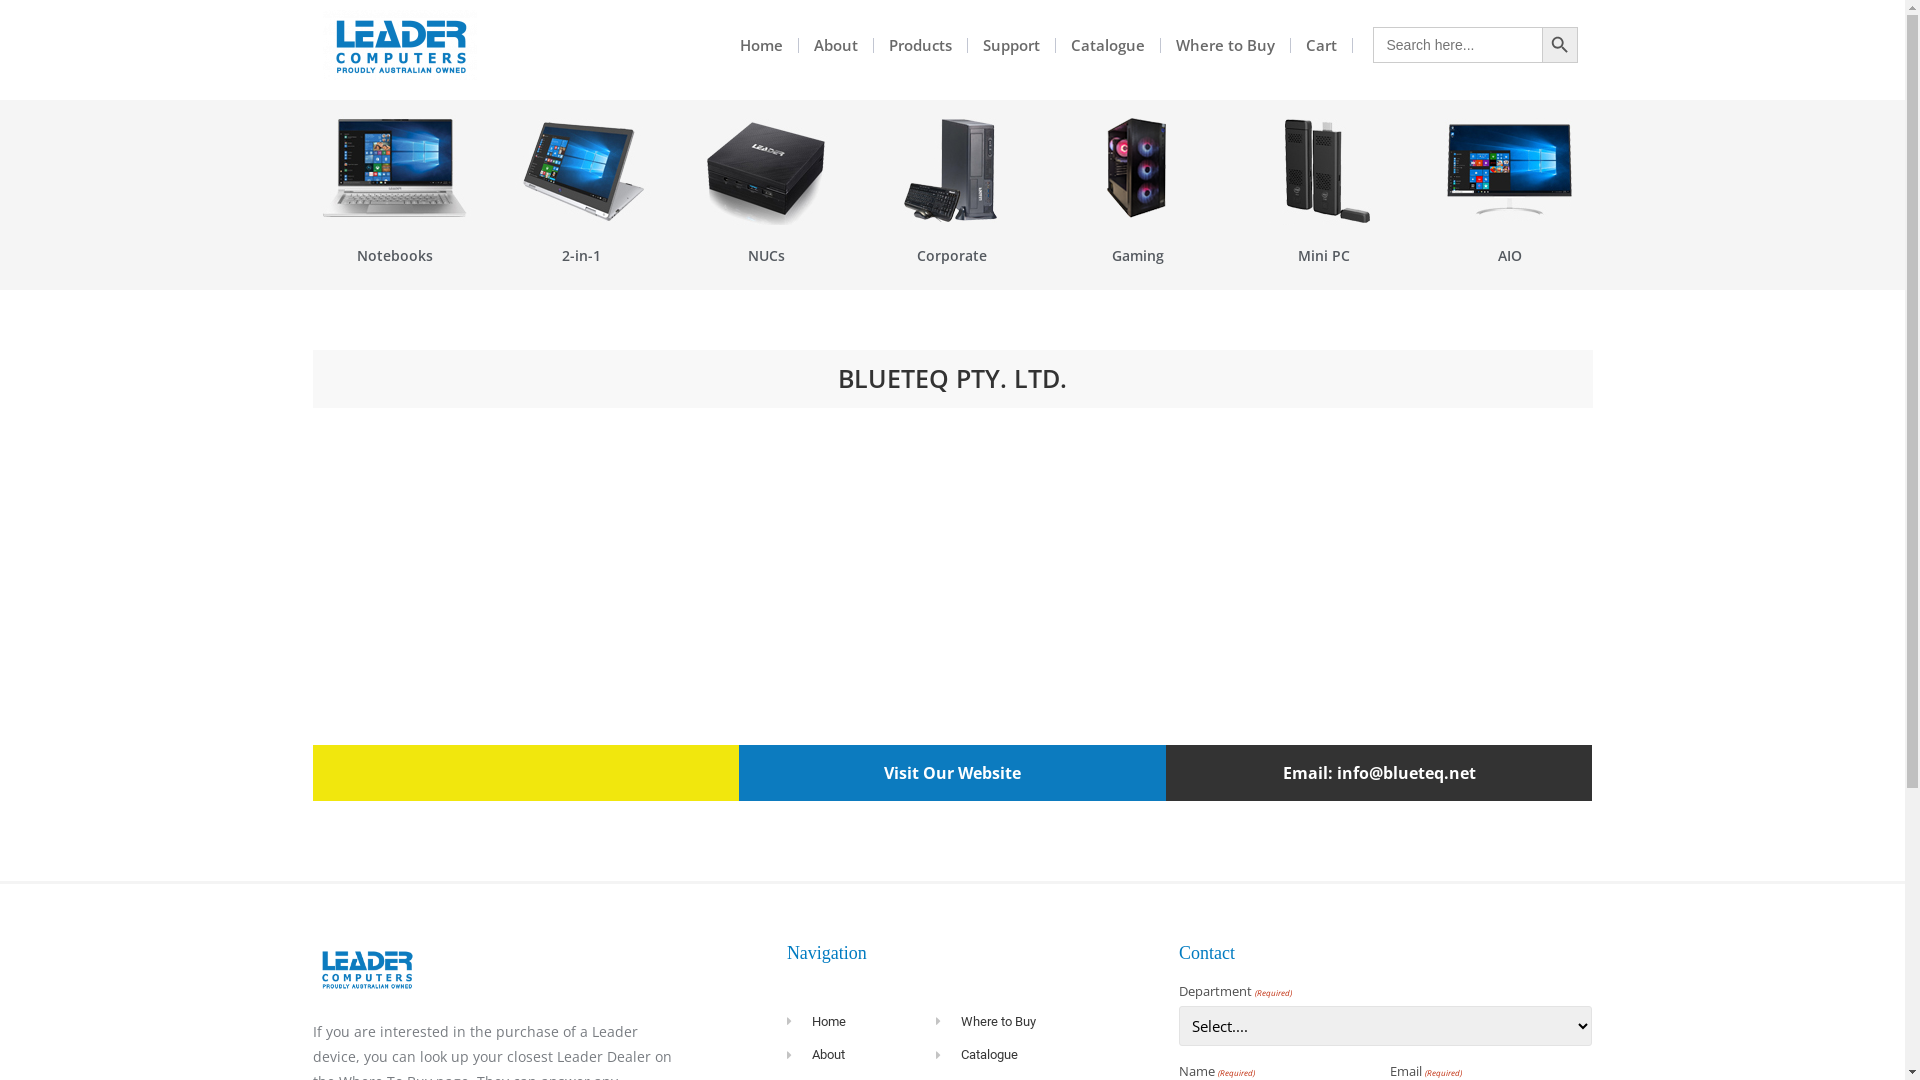 Image resolution: width=1920 pixels, height=1080 pixels. Describe the element at coordinates (1510, 256) in the screenshot. I see `AIO` at that location.